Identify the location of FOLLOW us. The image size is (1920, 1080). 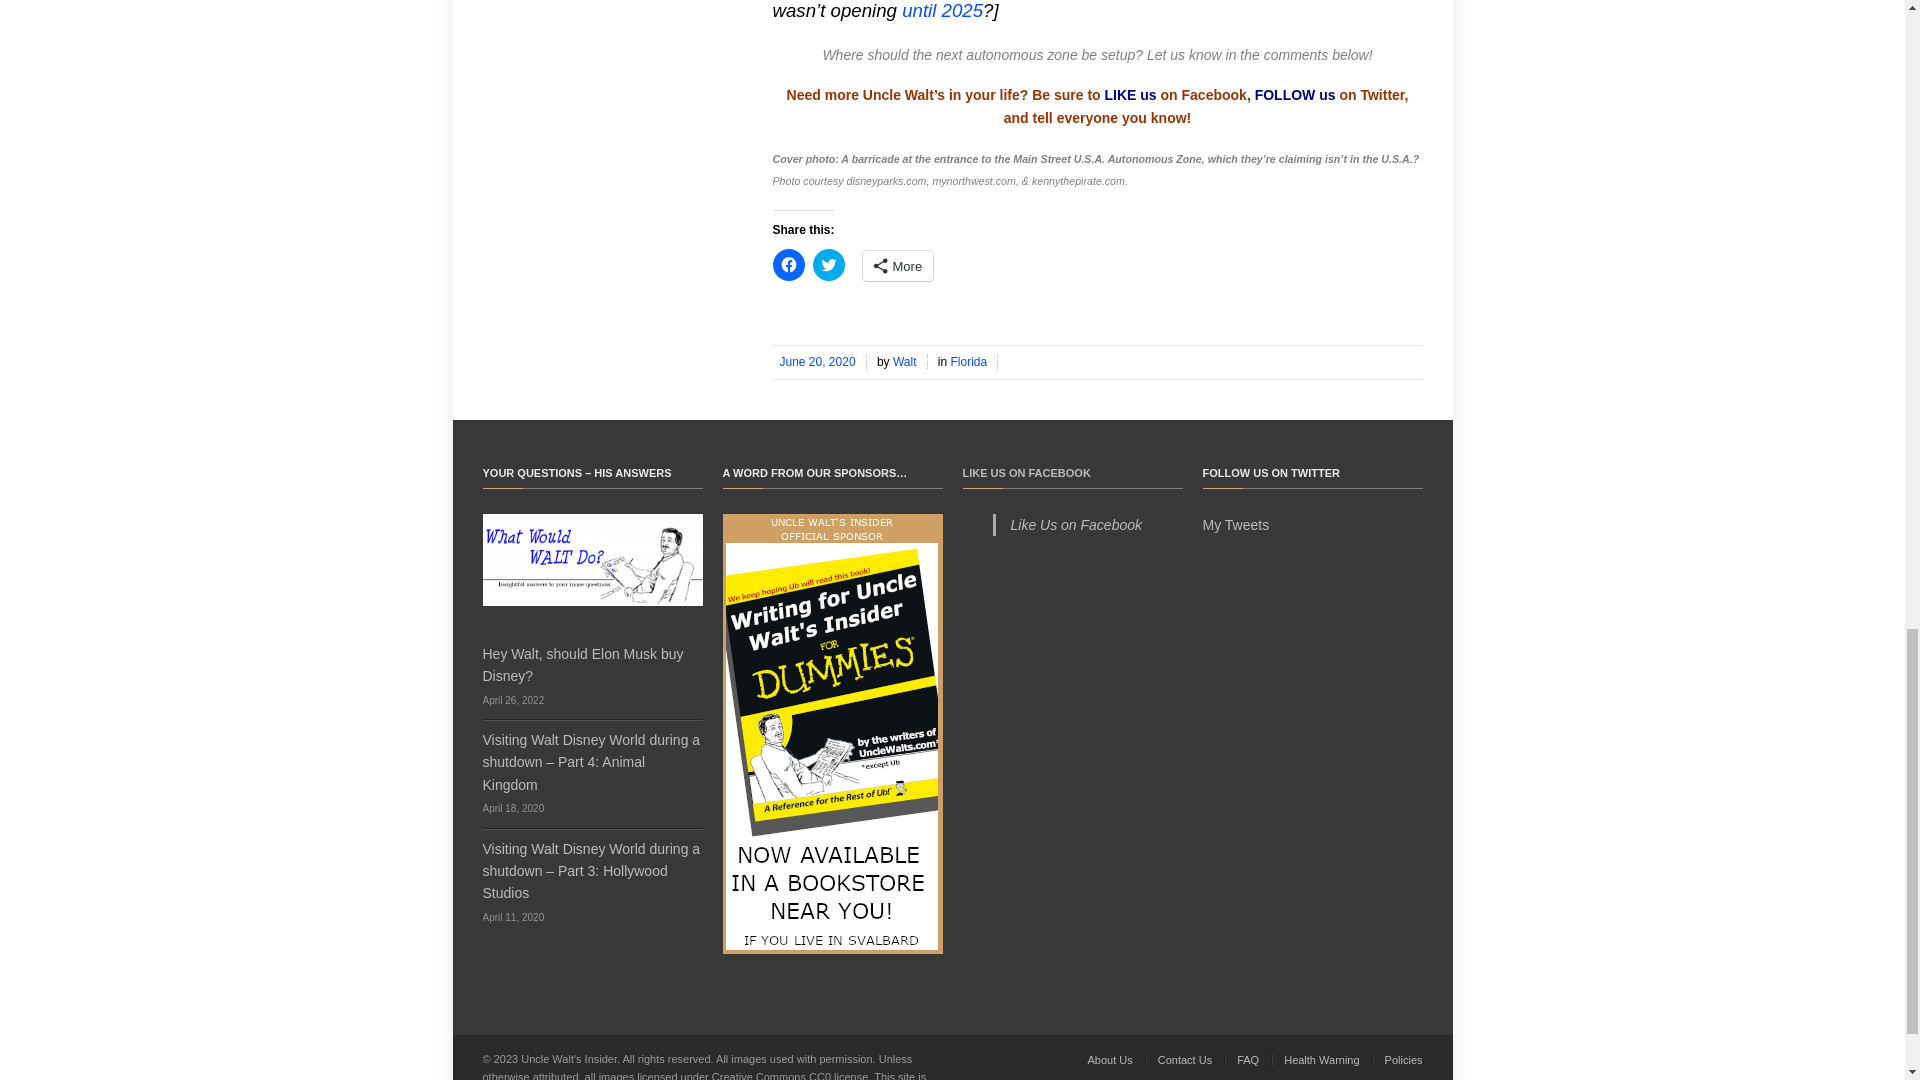
(1296, 94).